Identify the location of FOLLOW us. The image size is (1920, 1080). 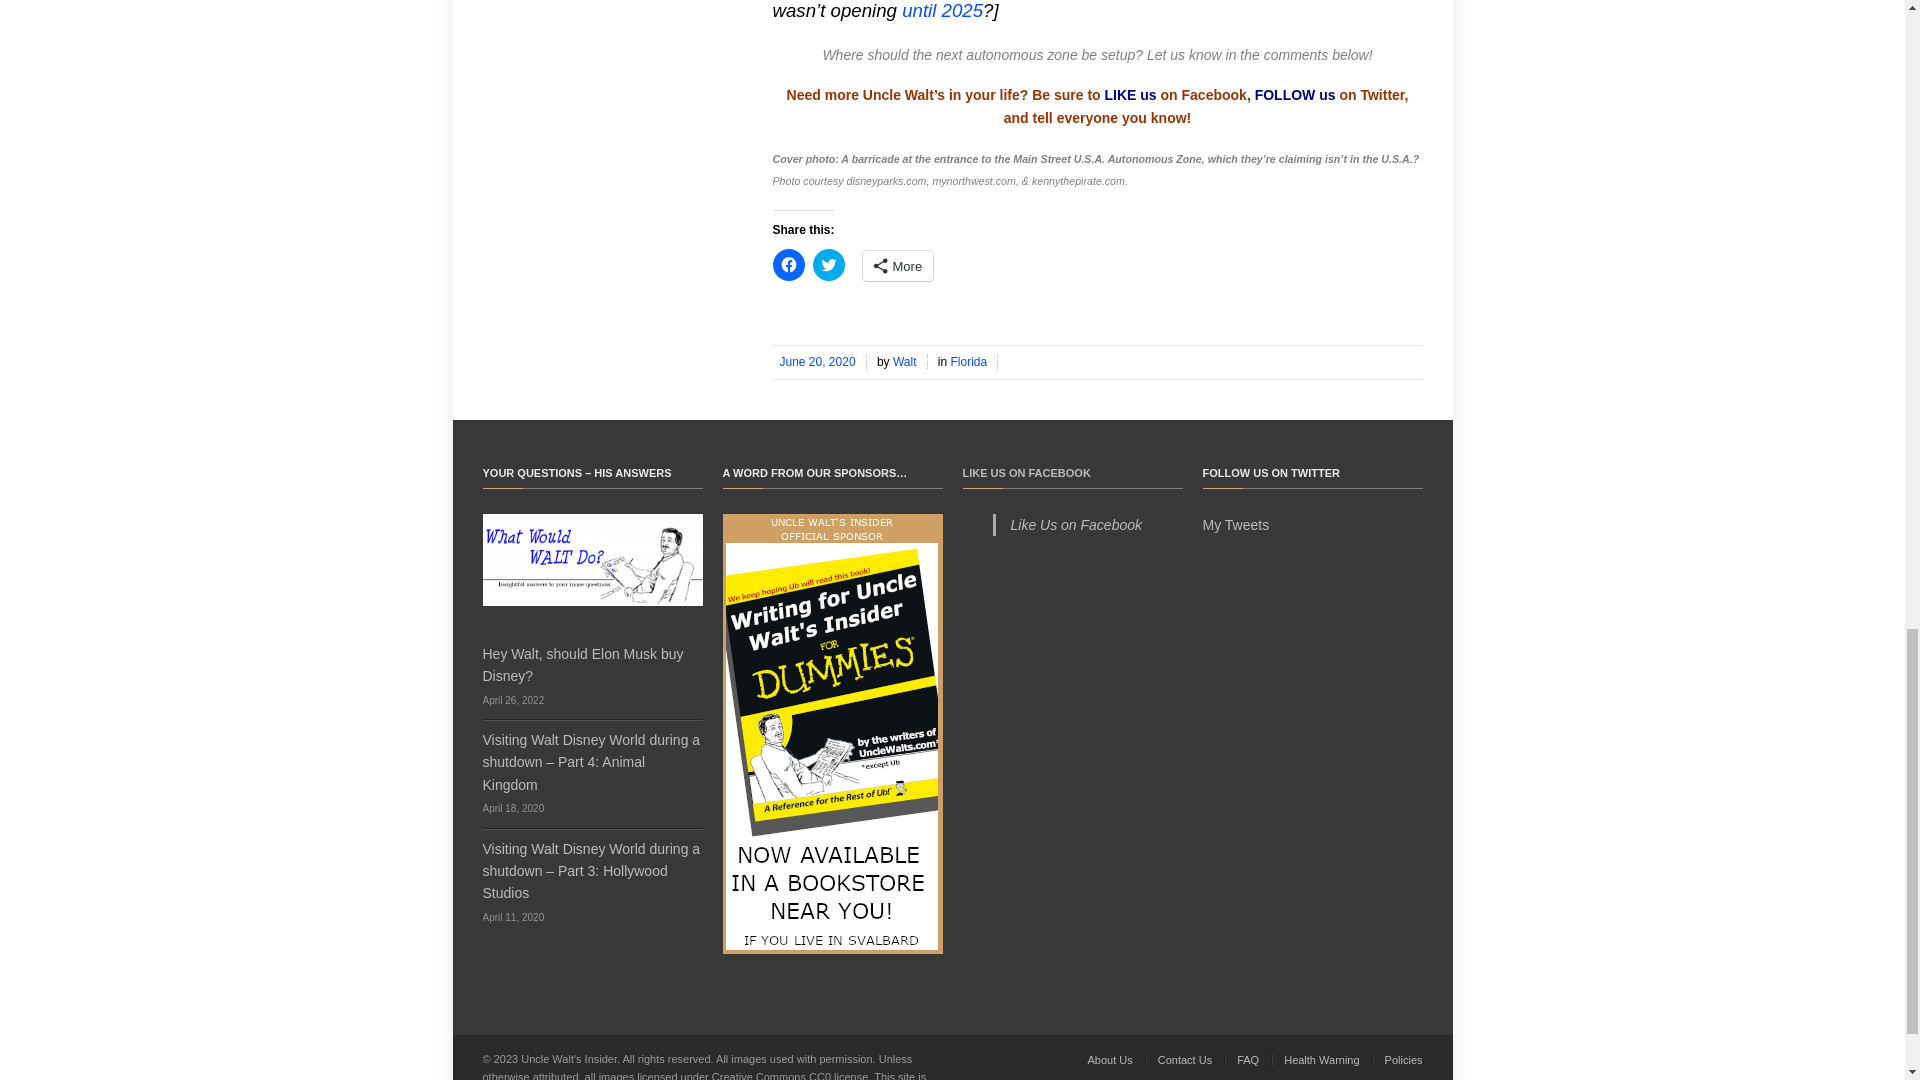
(1296, 94).